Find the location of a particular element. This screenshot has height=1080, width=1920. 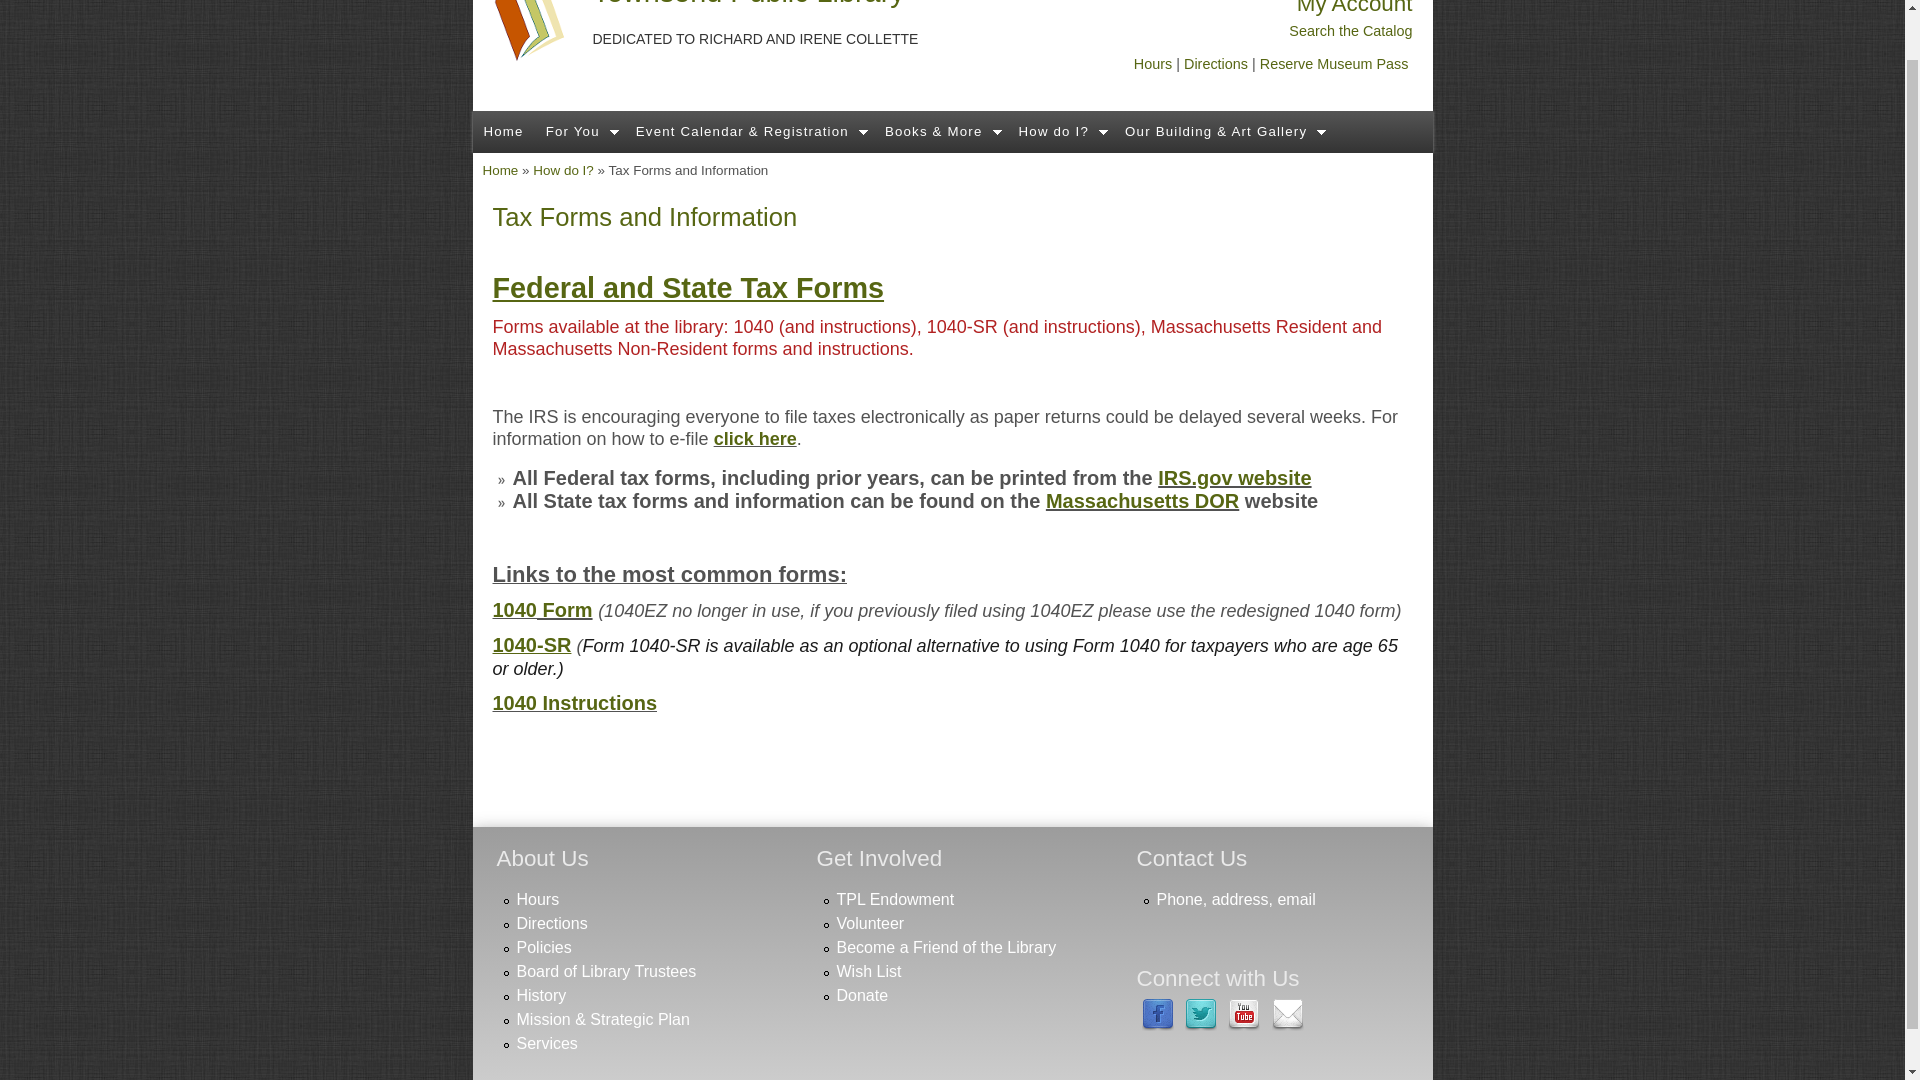

How do I? is located at coordinates (1062, 132).